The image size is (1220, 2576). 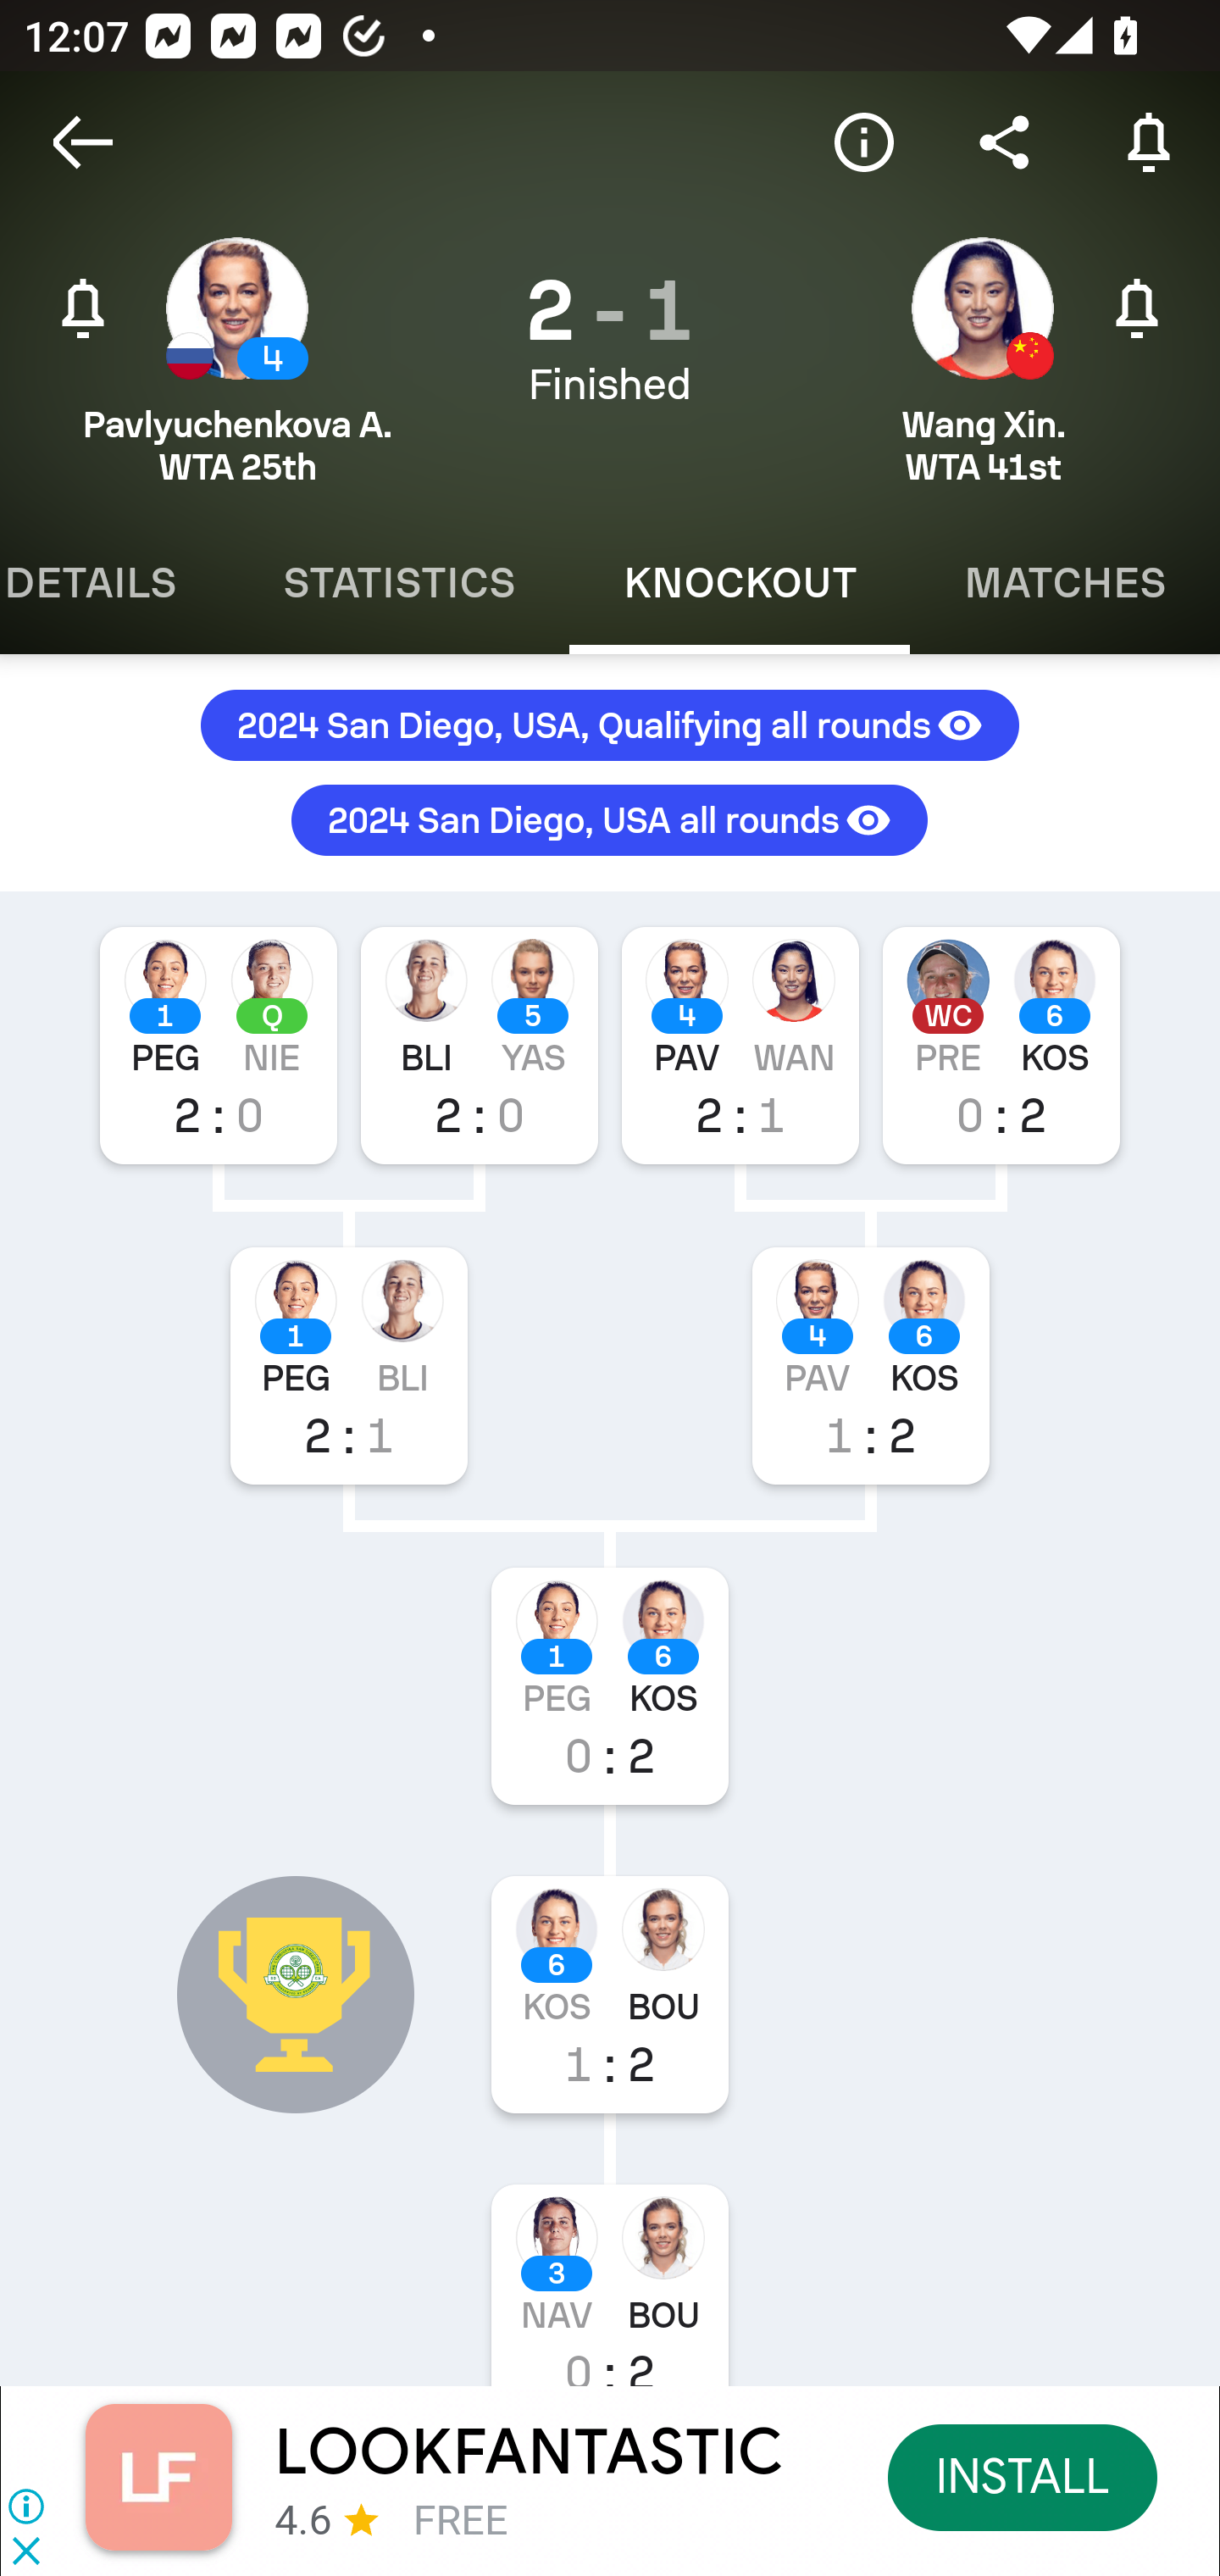 What do you see at coordinates (114, 583) in the screenshot?
I see `Details DETAILS` at bounding box center [114, 583].